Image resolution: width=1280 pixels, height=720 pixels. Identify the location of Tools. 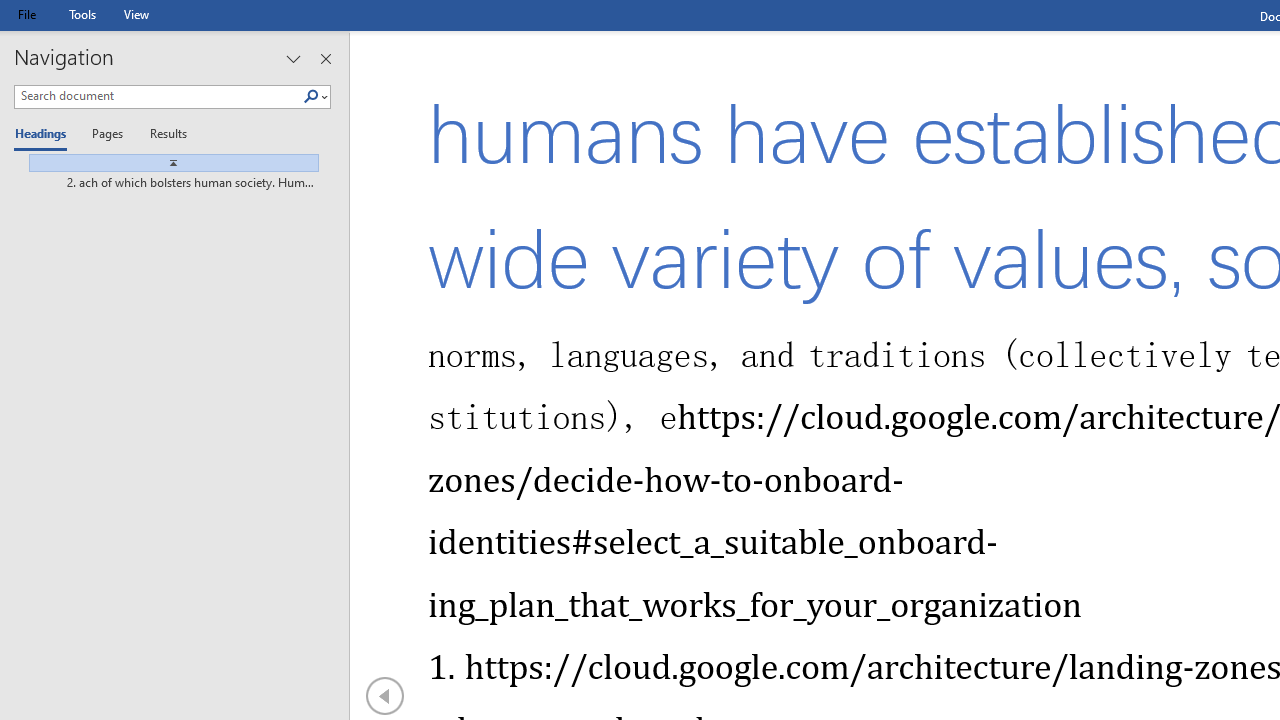
(82, 14).